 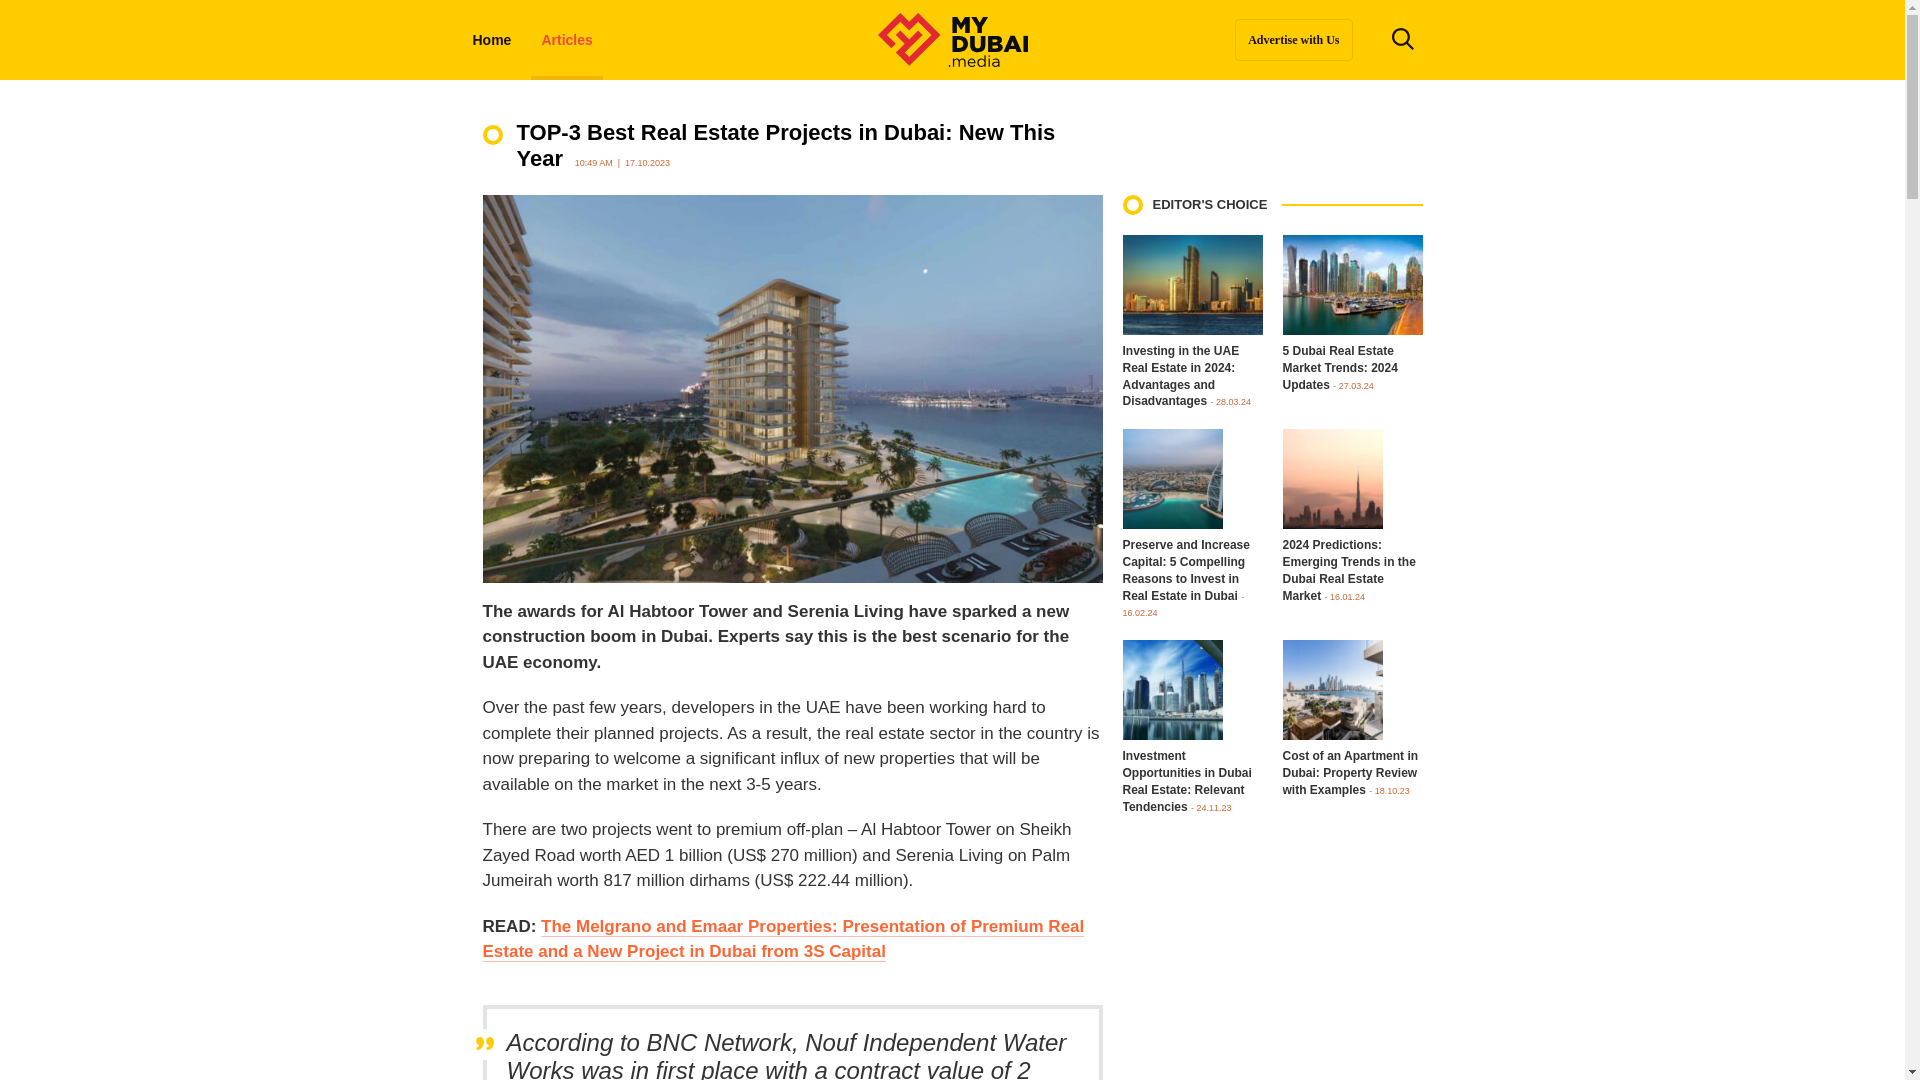 I want to click on Articles, so click(x=566, y=40).